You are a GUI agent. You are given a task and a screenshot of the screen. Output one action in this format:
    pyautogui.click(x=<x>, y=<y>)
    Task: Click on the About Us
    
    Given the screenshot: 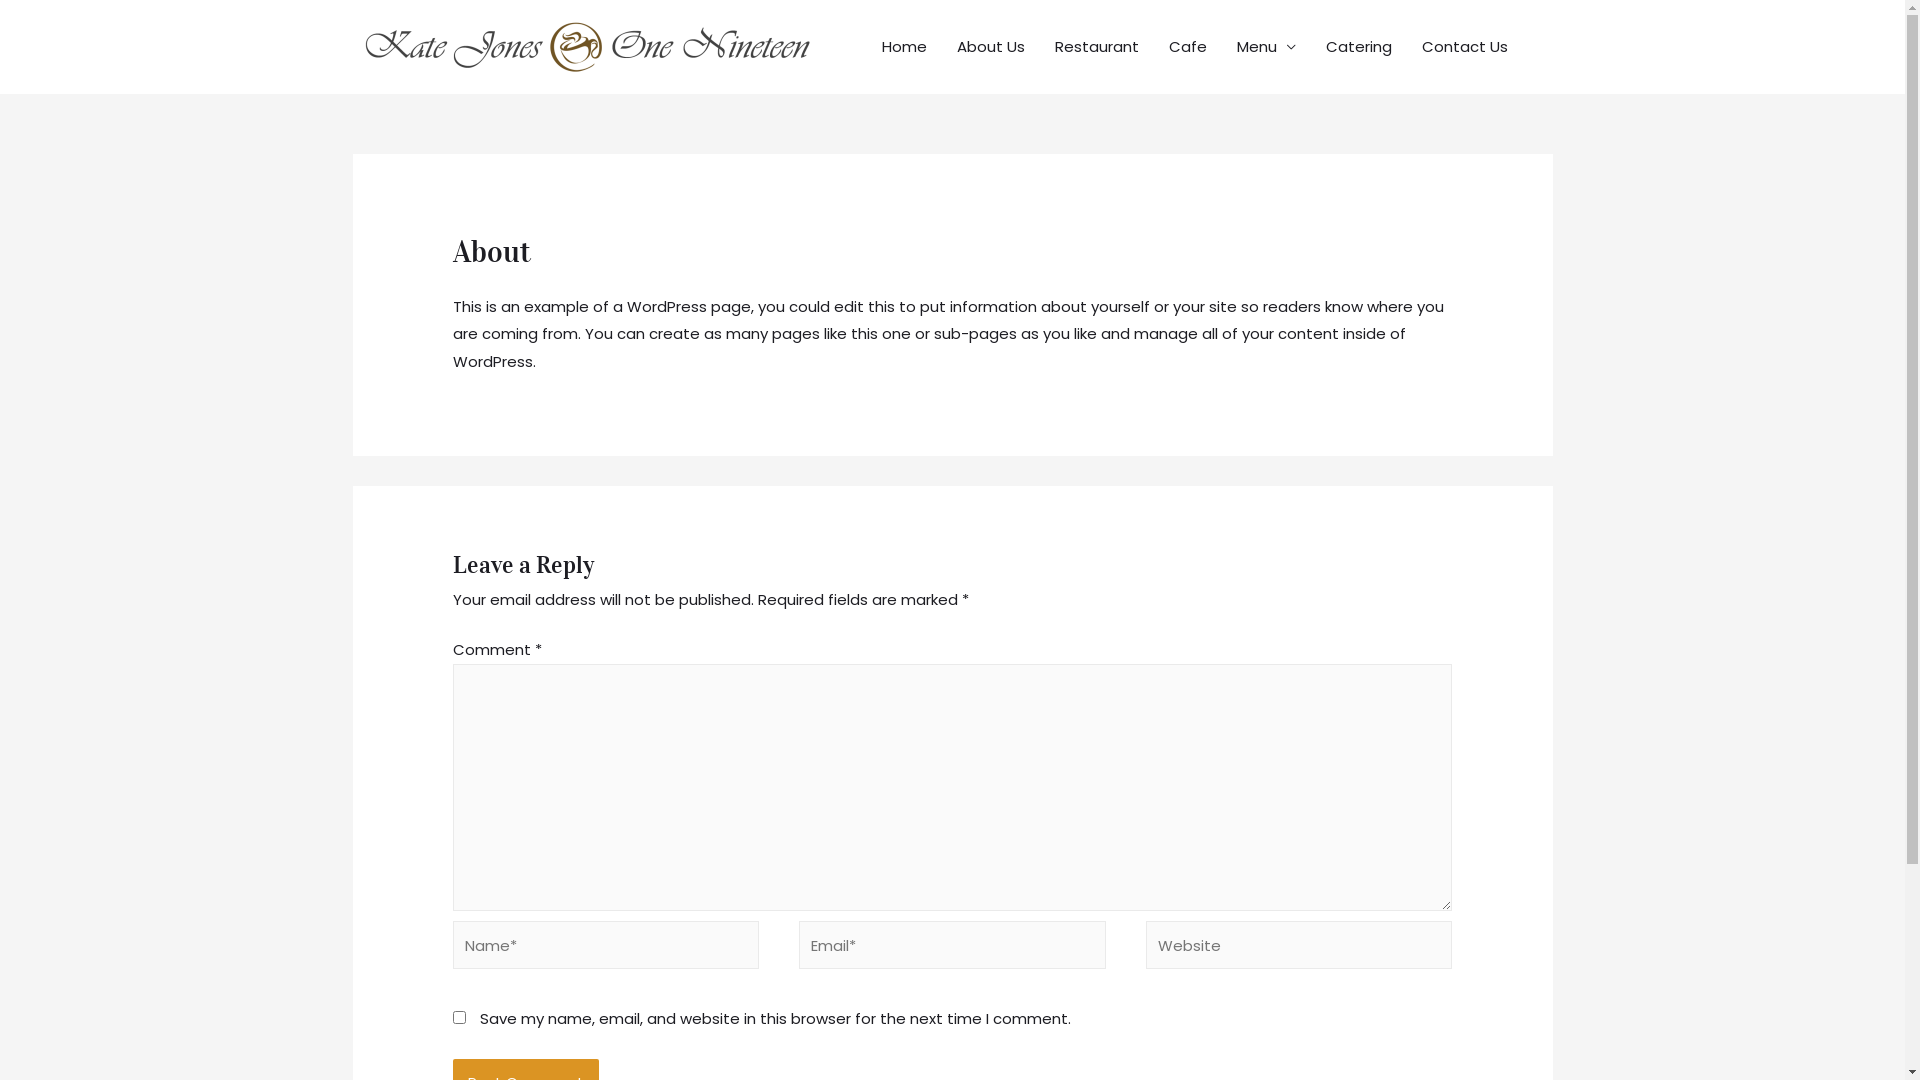 What is the action you would take?
    pyautogui.click(x=991, y=47)
    